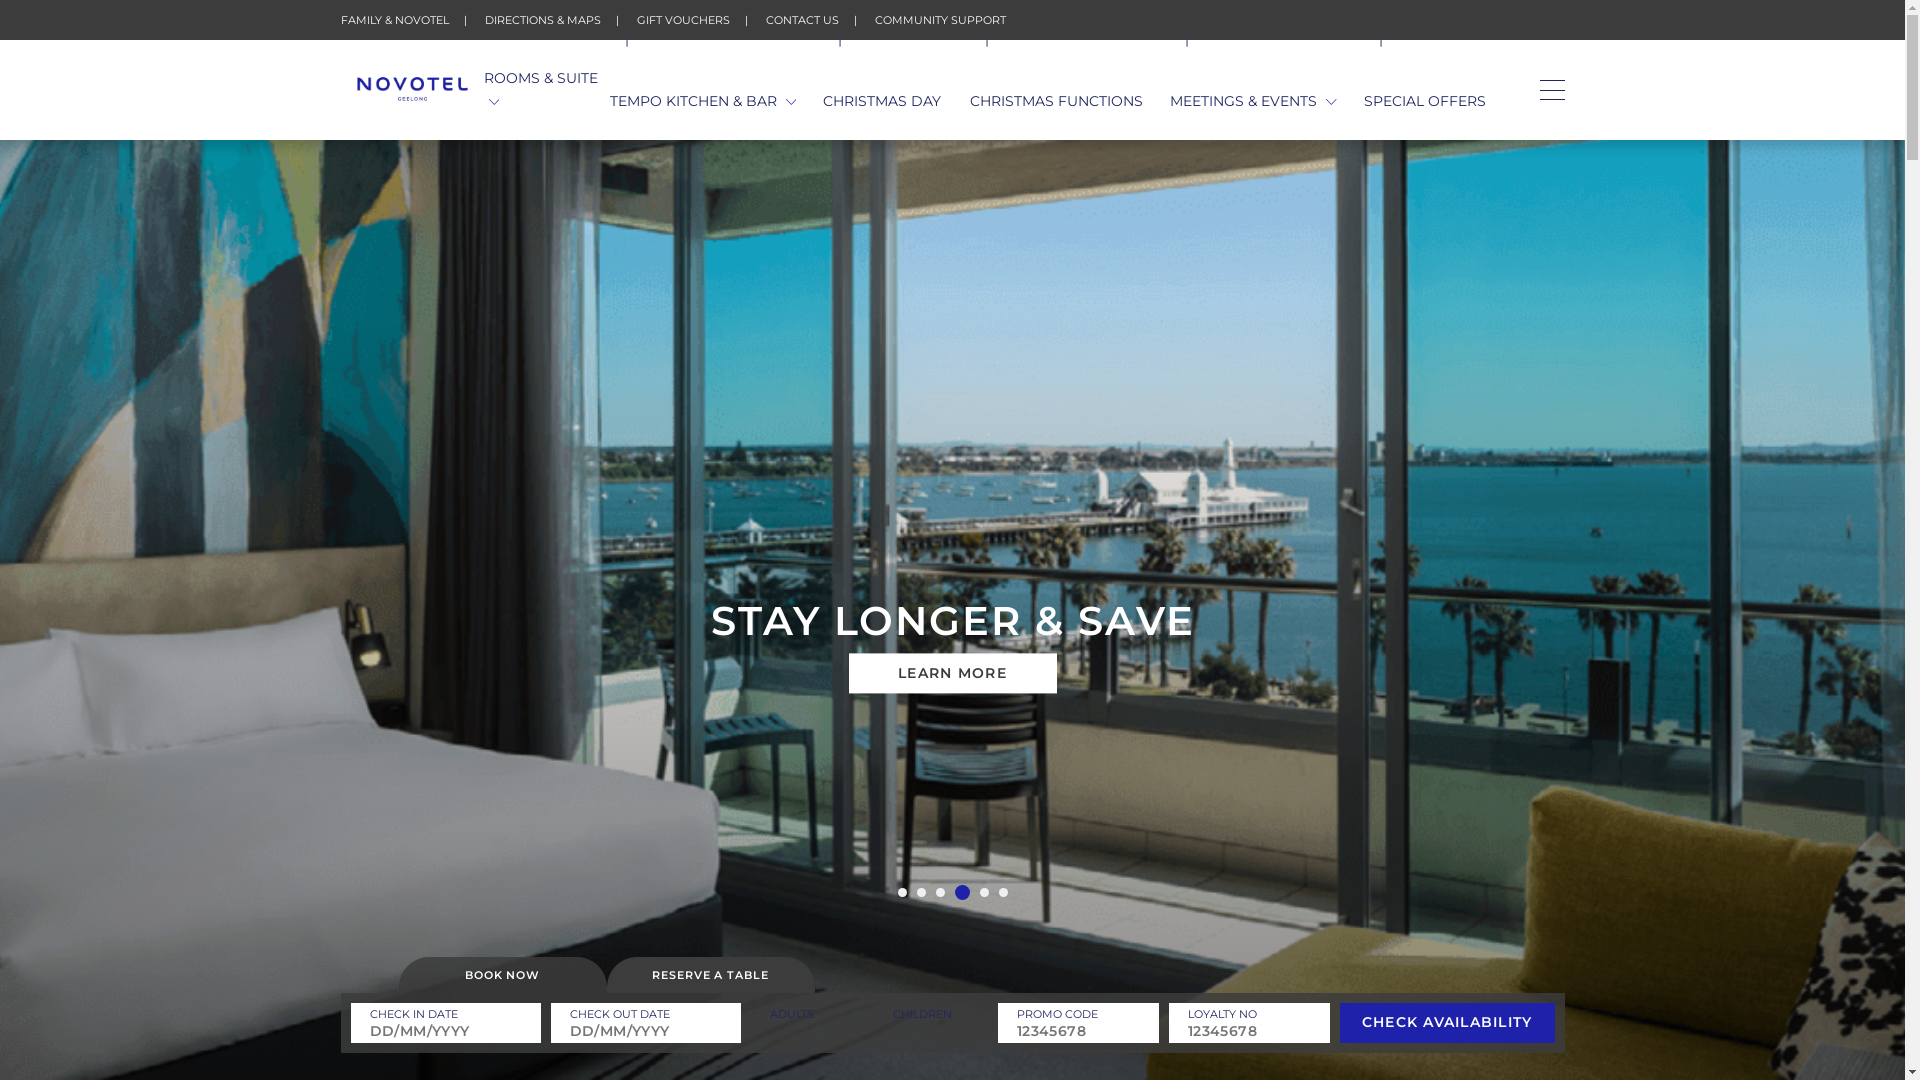  I want to click on COMMUNITY SUPPORT, so click(940, 20).